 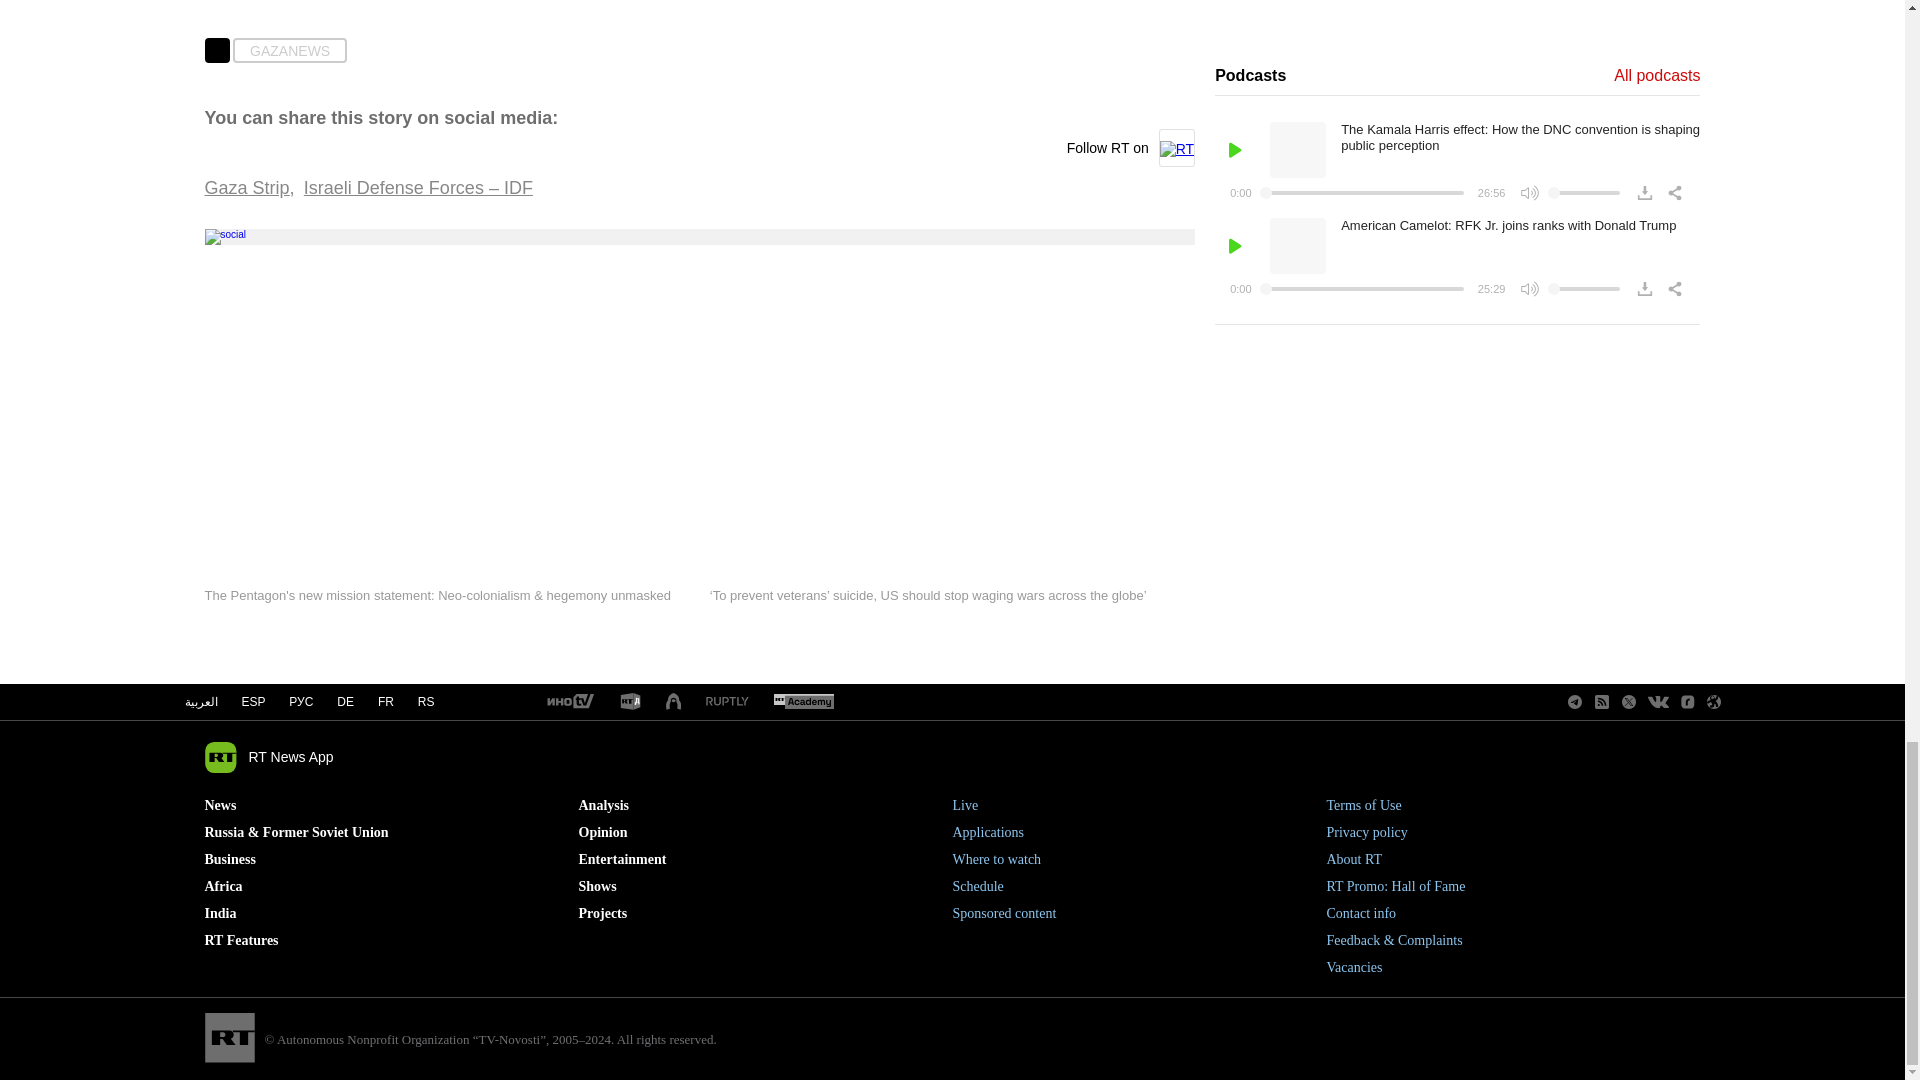 What do you see at coordinates (727, 702) in the screenshot?
I see `RT ` at bounding box center [727, 702].